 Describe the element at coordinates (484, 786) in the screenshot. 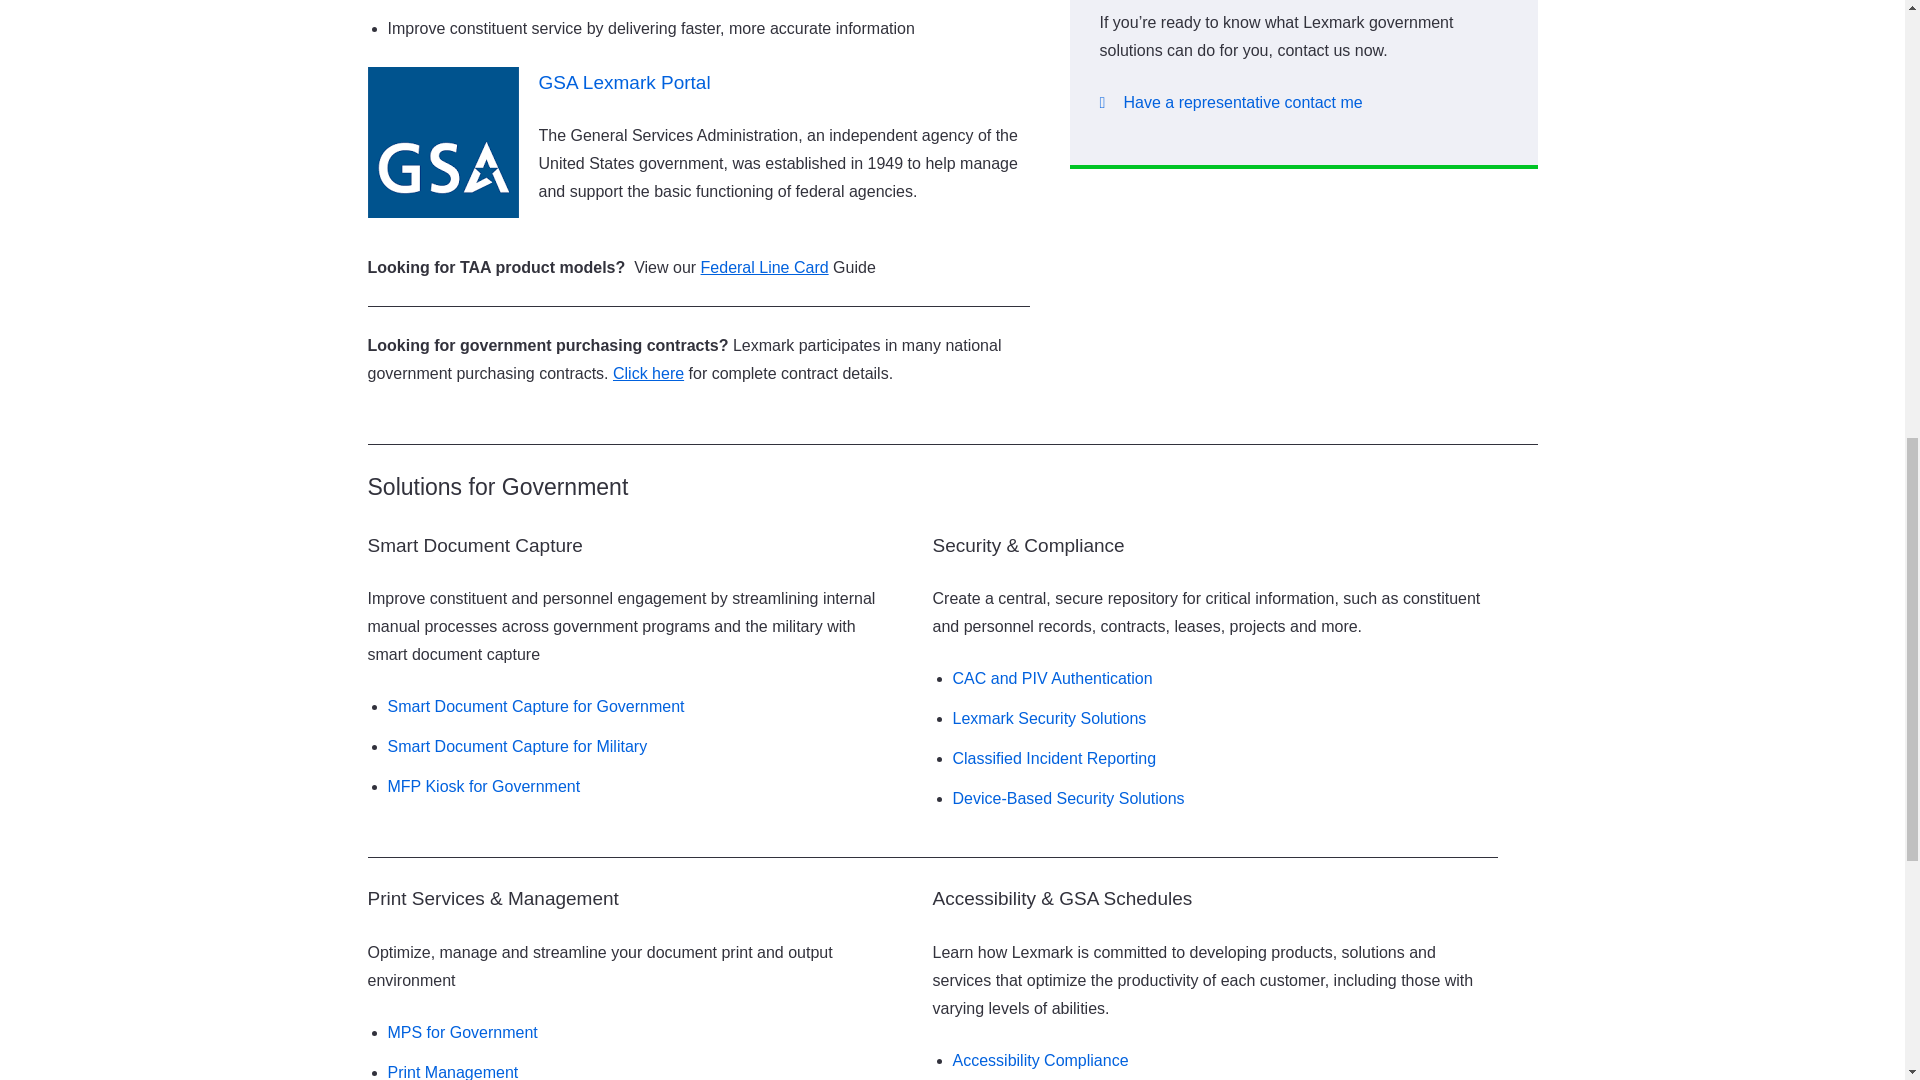

I see `MFP Kiosk for Government` at that location.